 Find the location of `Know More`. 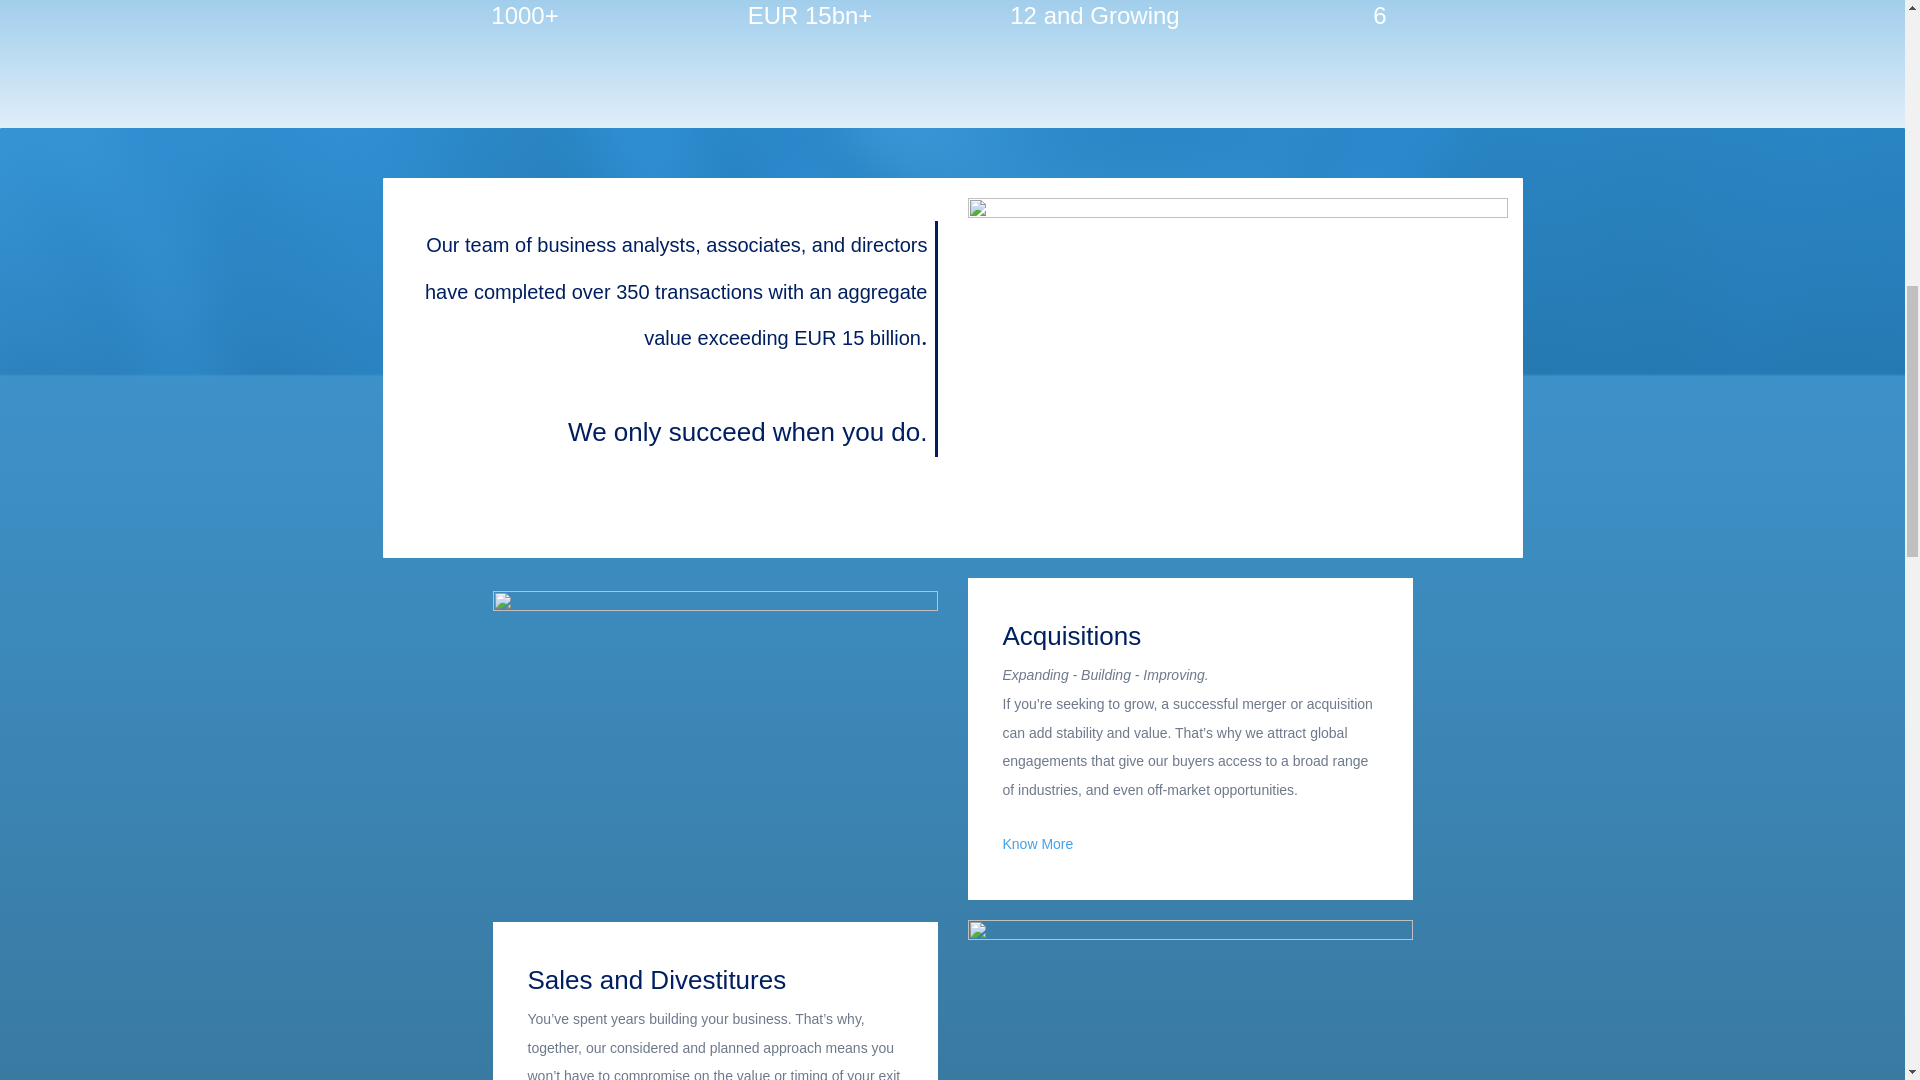

Know More is located at coordinates (1038, 845).